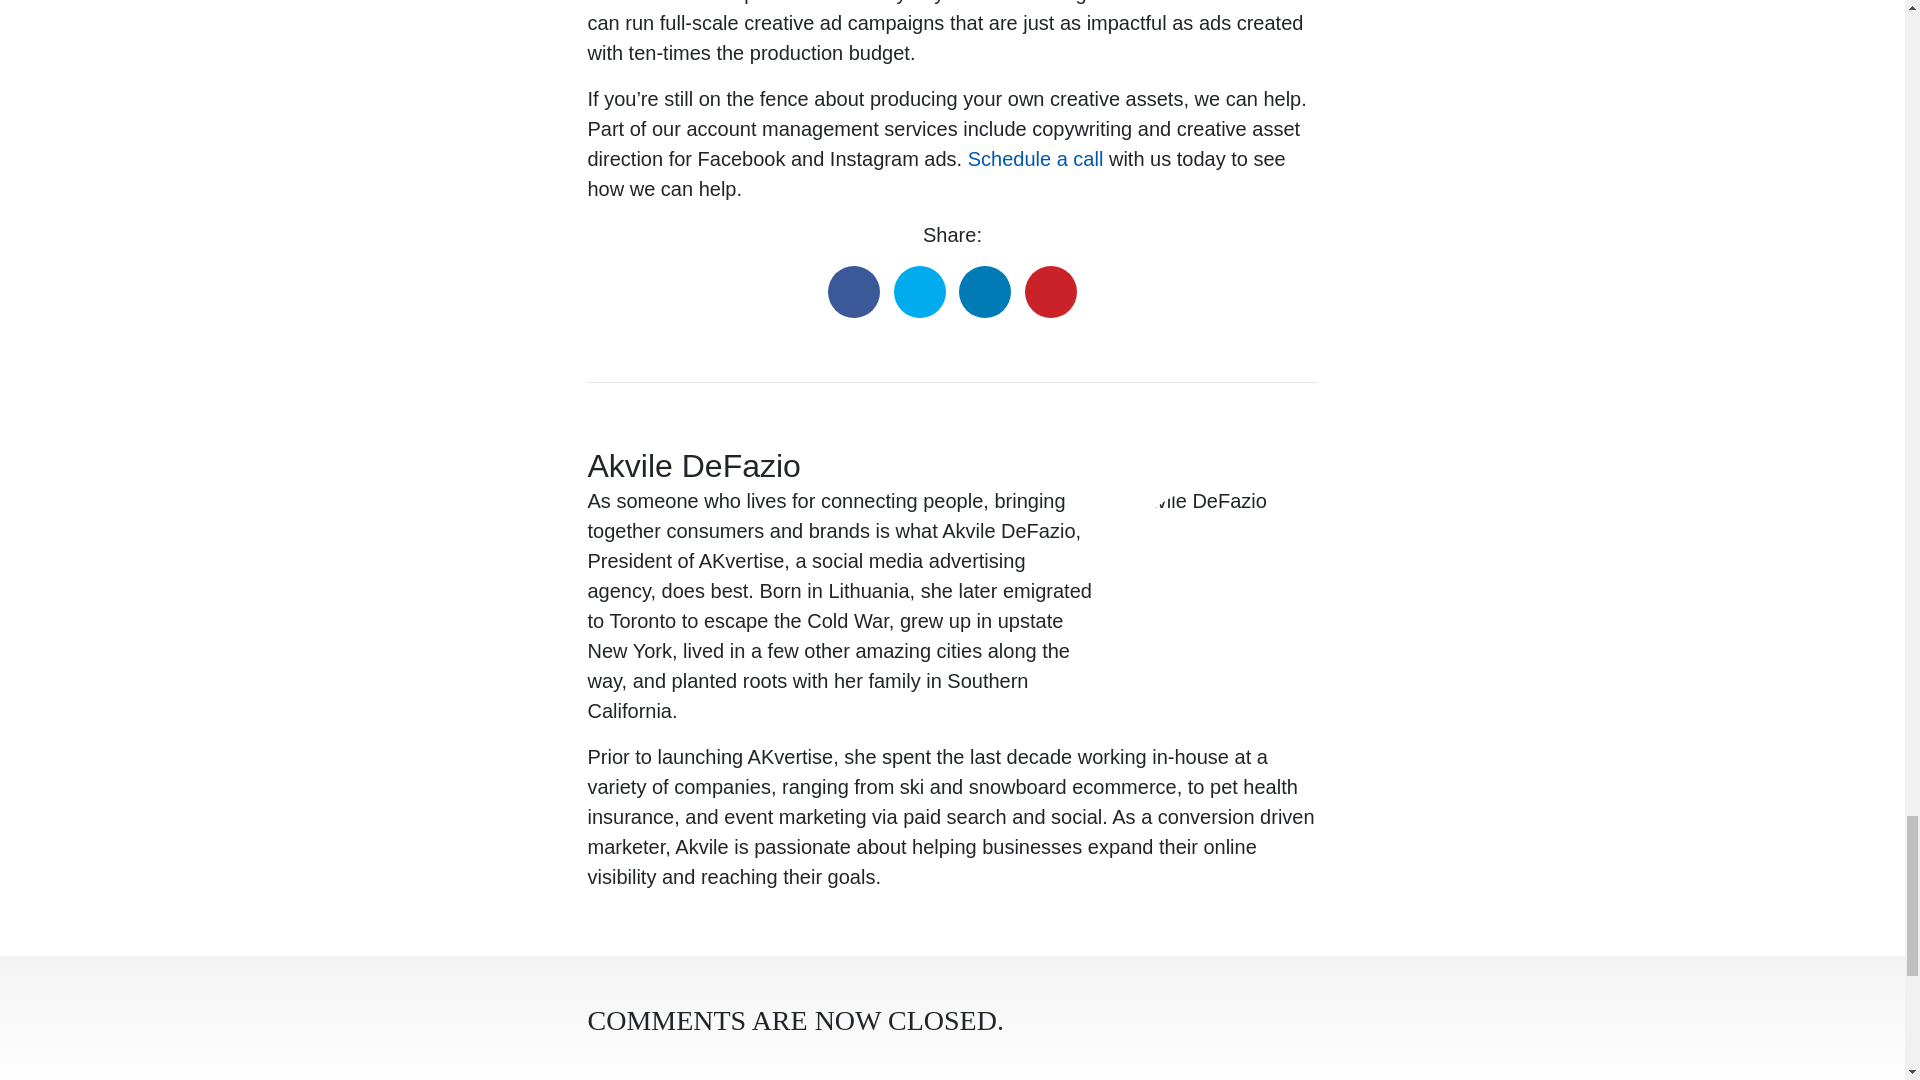  I want to click on Share on Facebook, so click(853, 291).